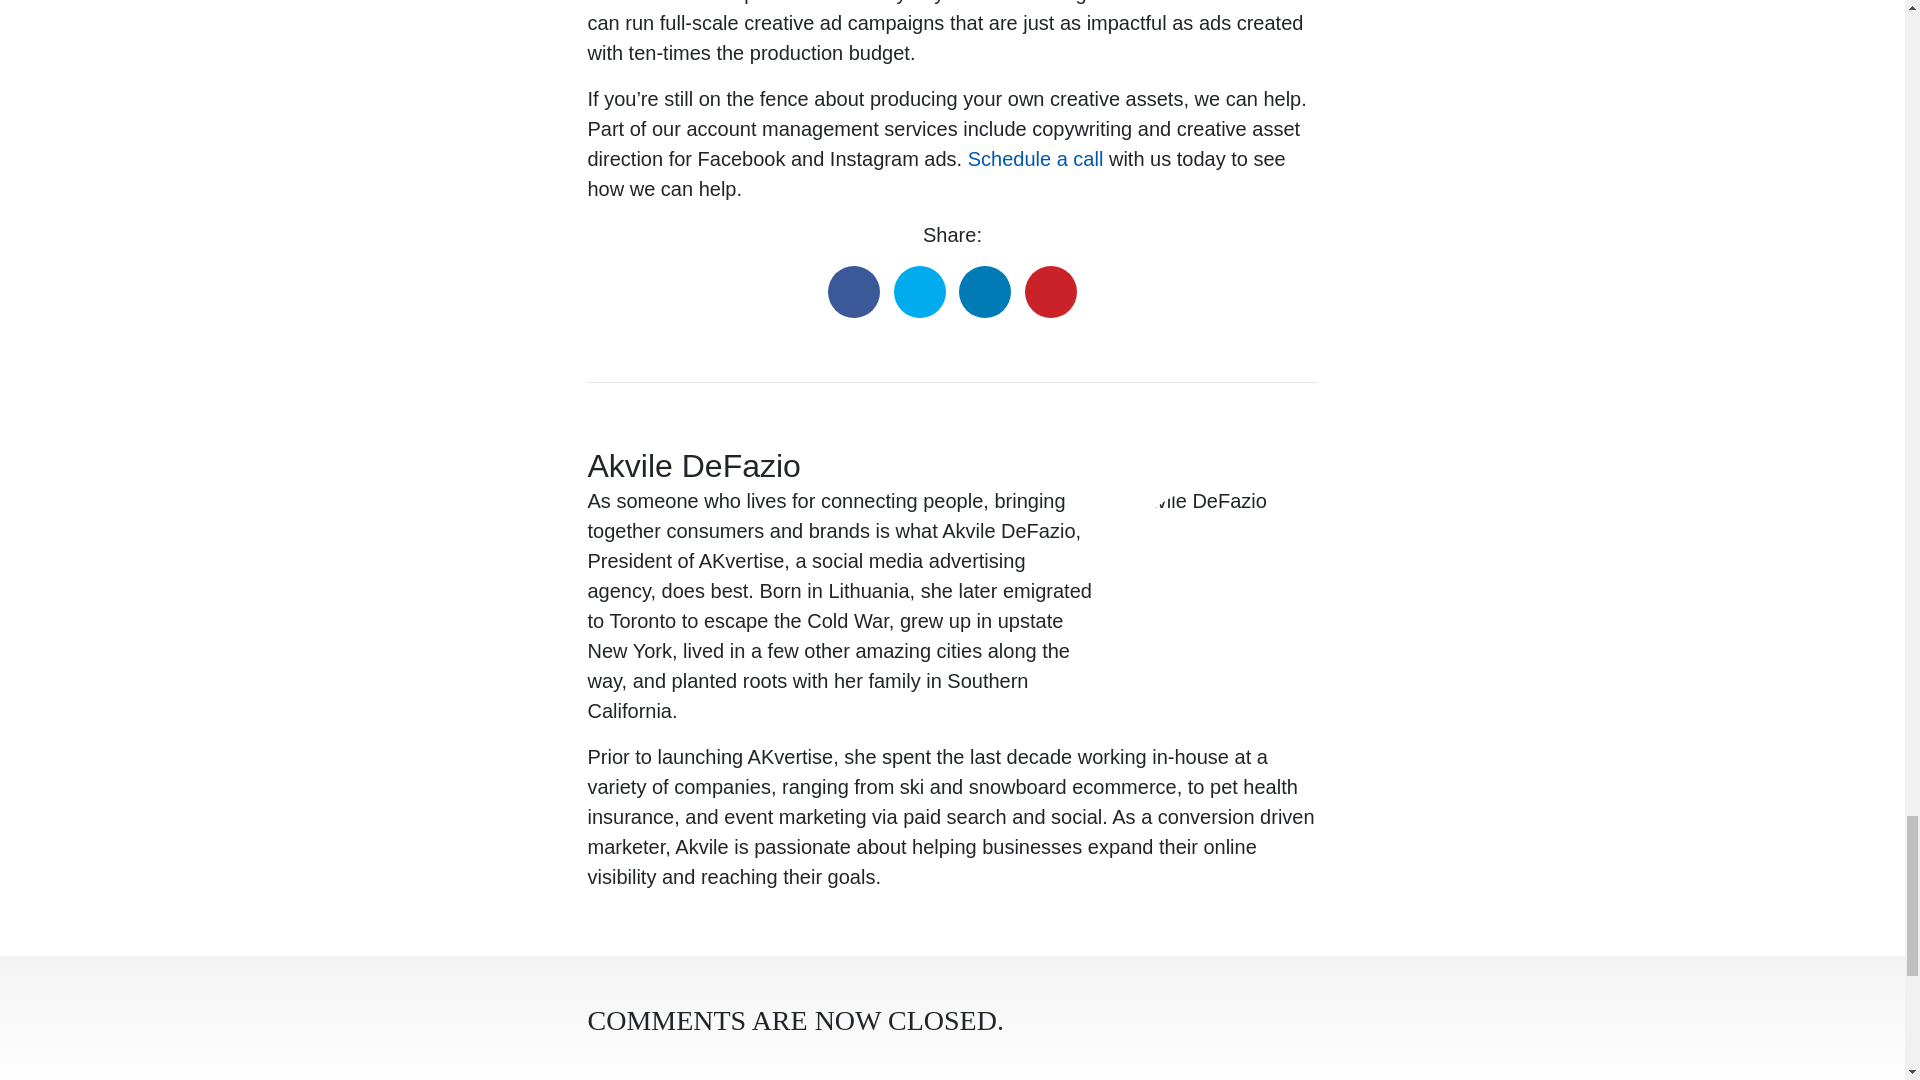  I want to click on Share on Facebook, so click(853, 291).